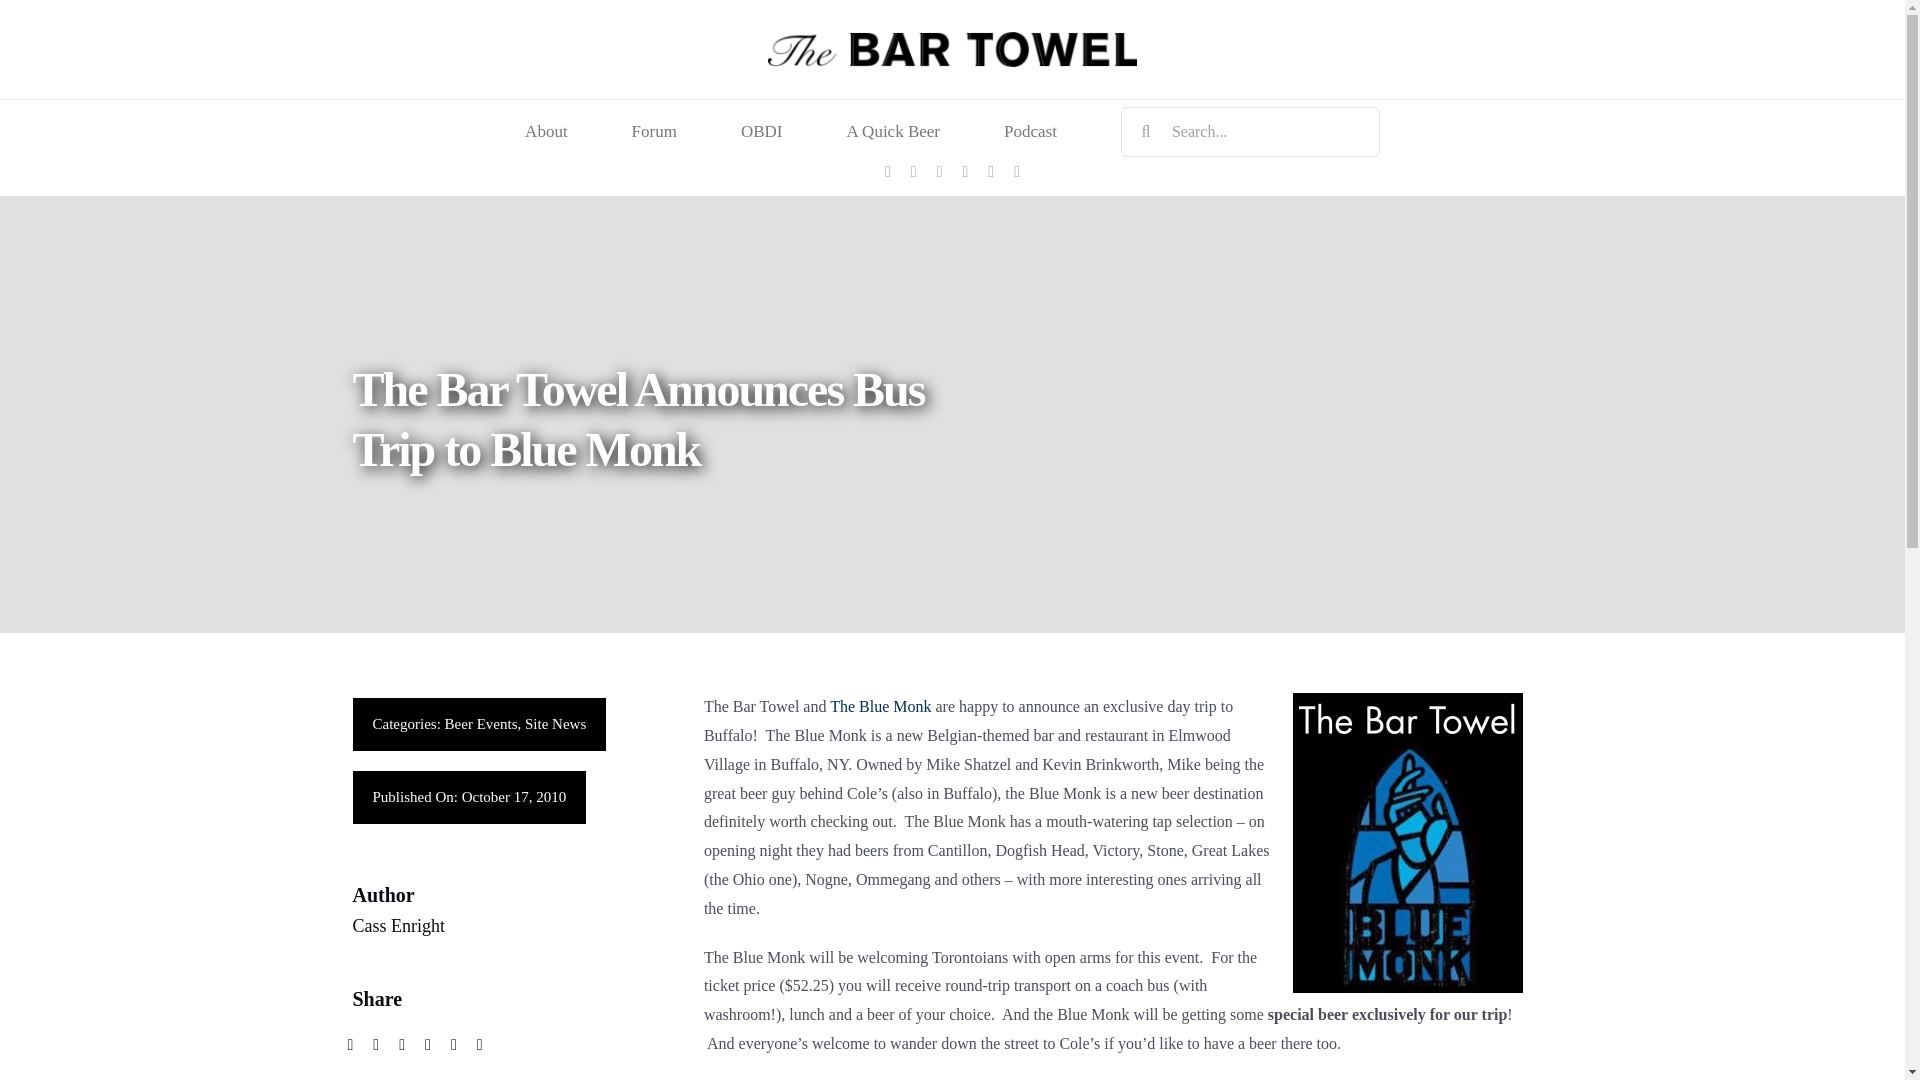 This screenshot has height=1080, width=1920. Describe the element at coordinates (482, 724) in the screenshot. I see `Beer Events` at that location.